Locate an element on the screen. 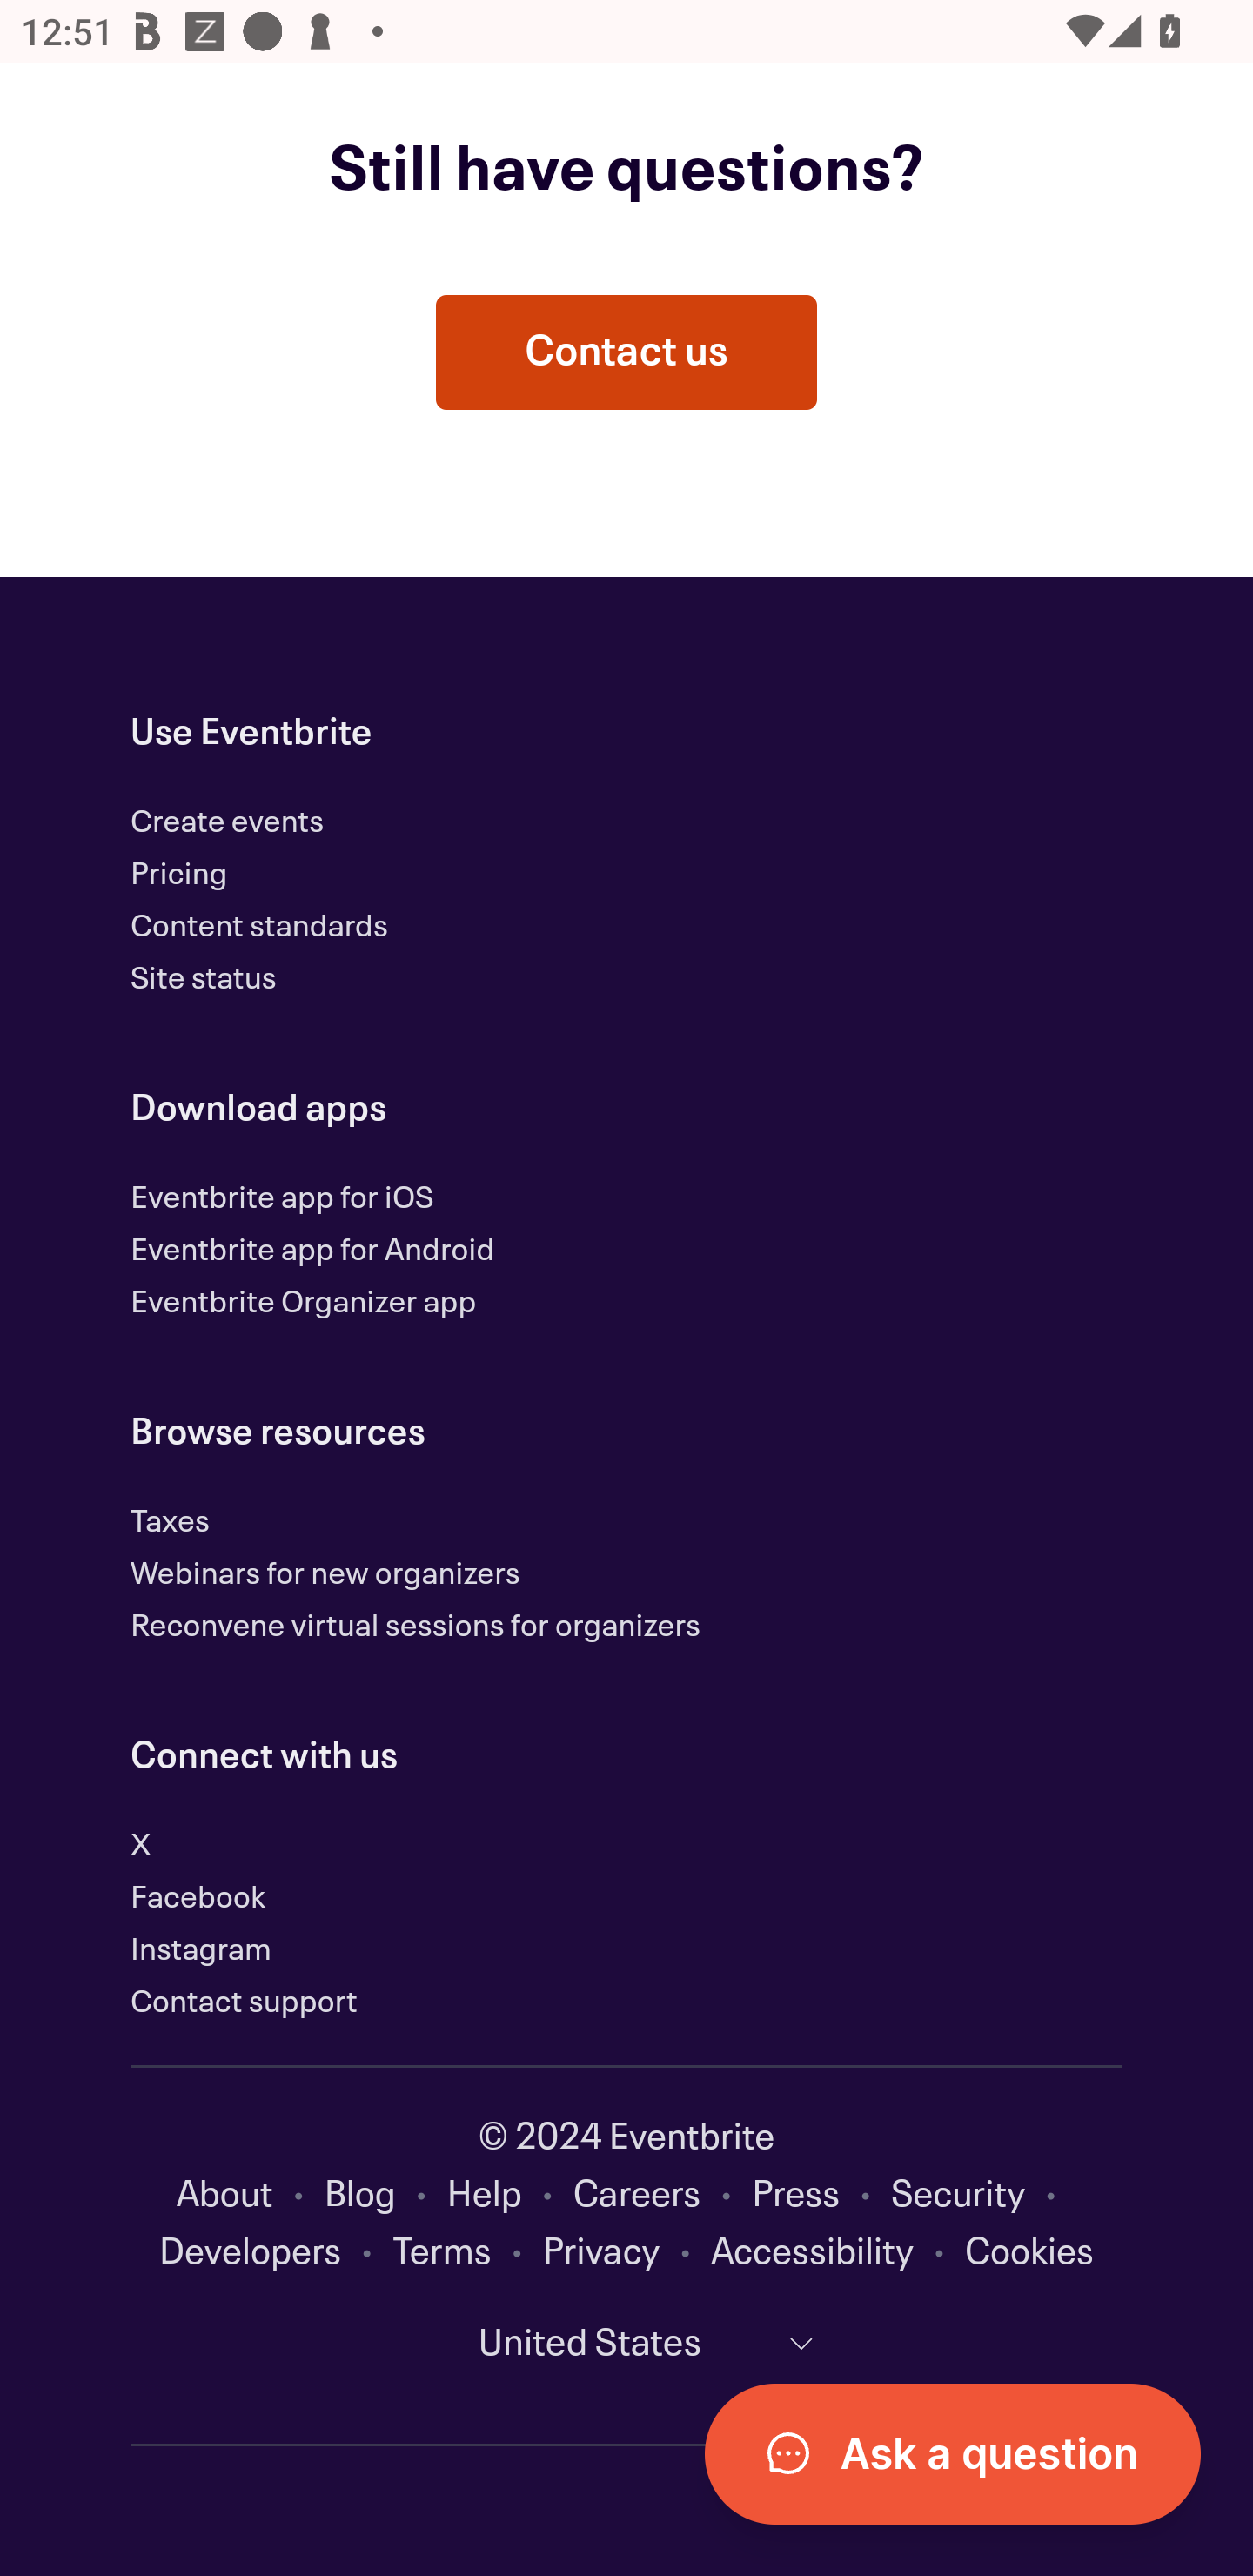  Careers● Careers ● is located at coordinates (662, 2197).